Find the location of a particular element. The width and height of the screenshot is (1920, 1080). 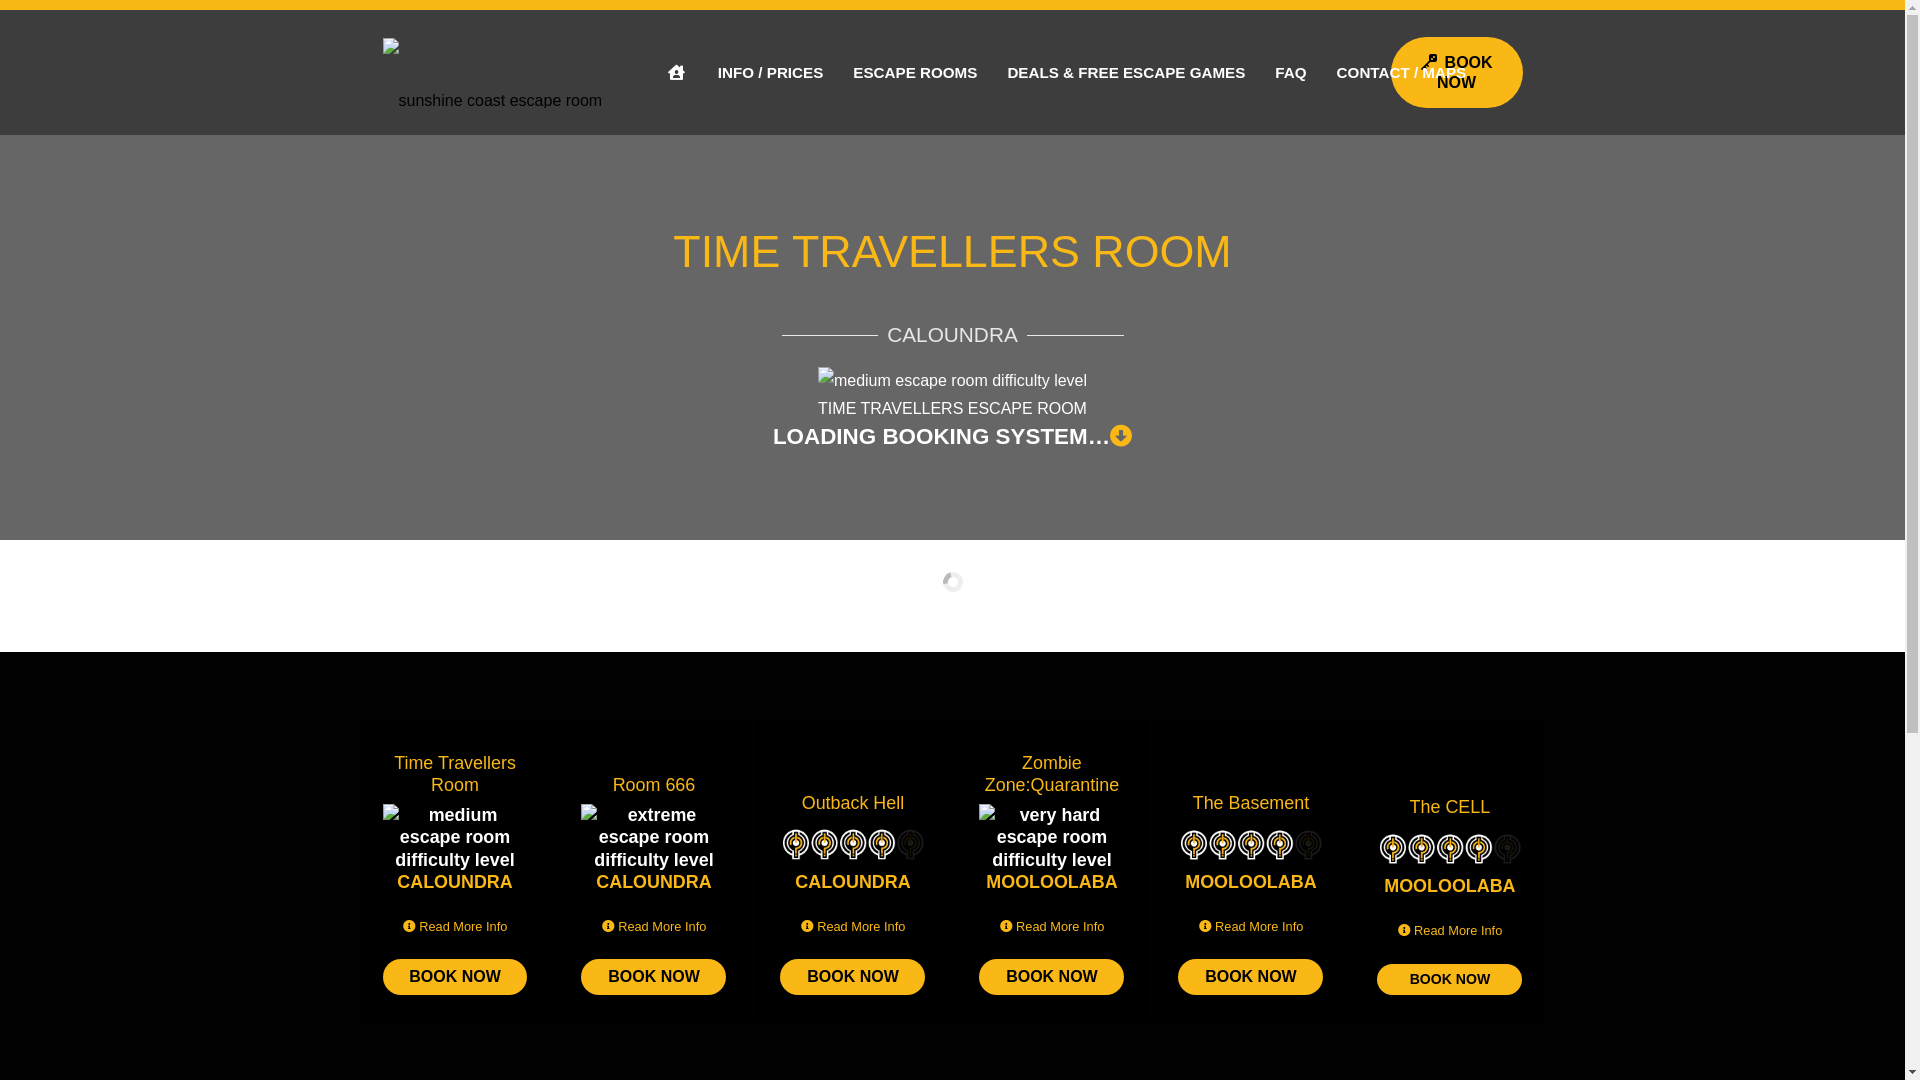

BOOK NOW is located at coordinates (1052, 976).